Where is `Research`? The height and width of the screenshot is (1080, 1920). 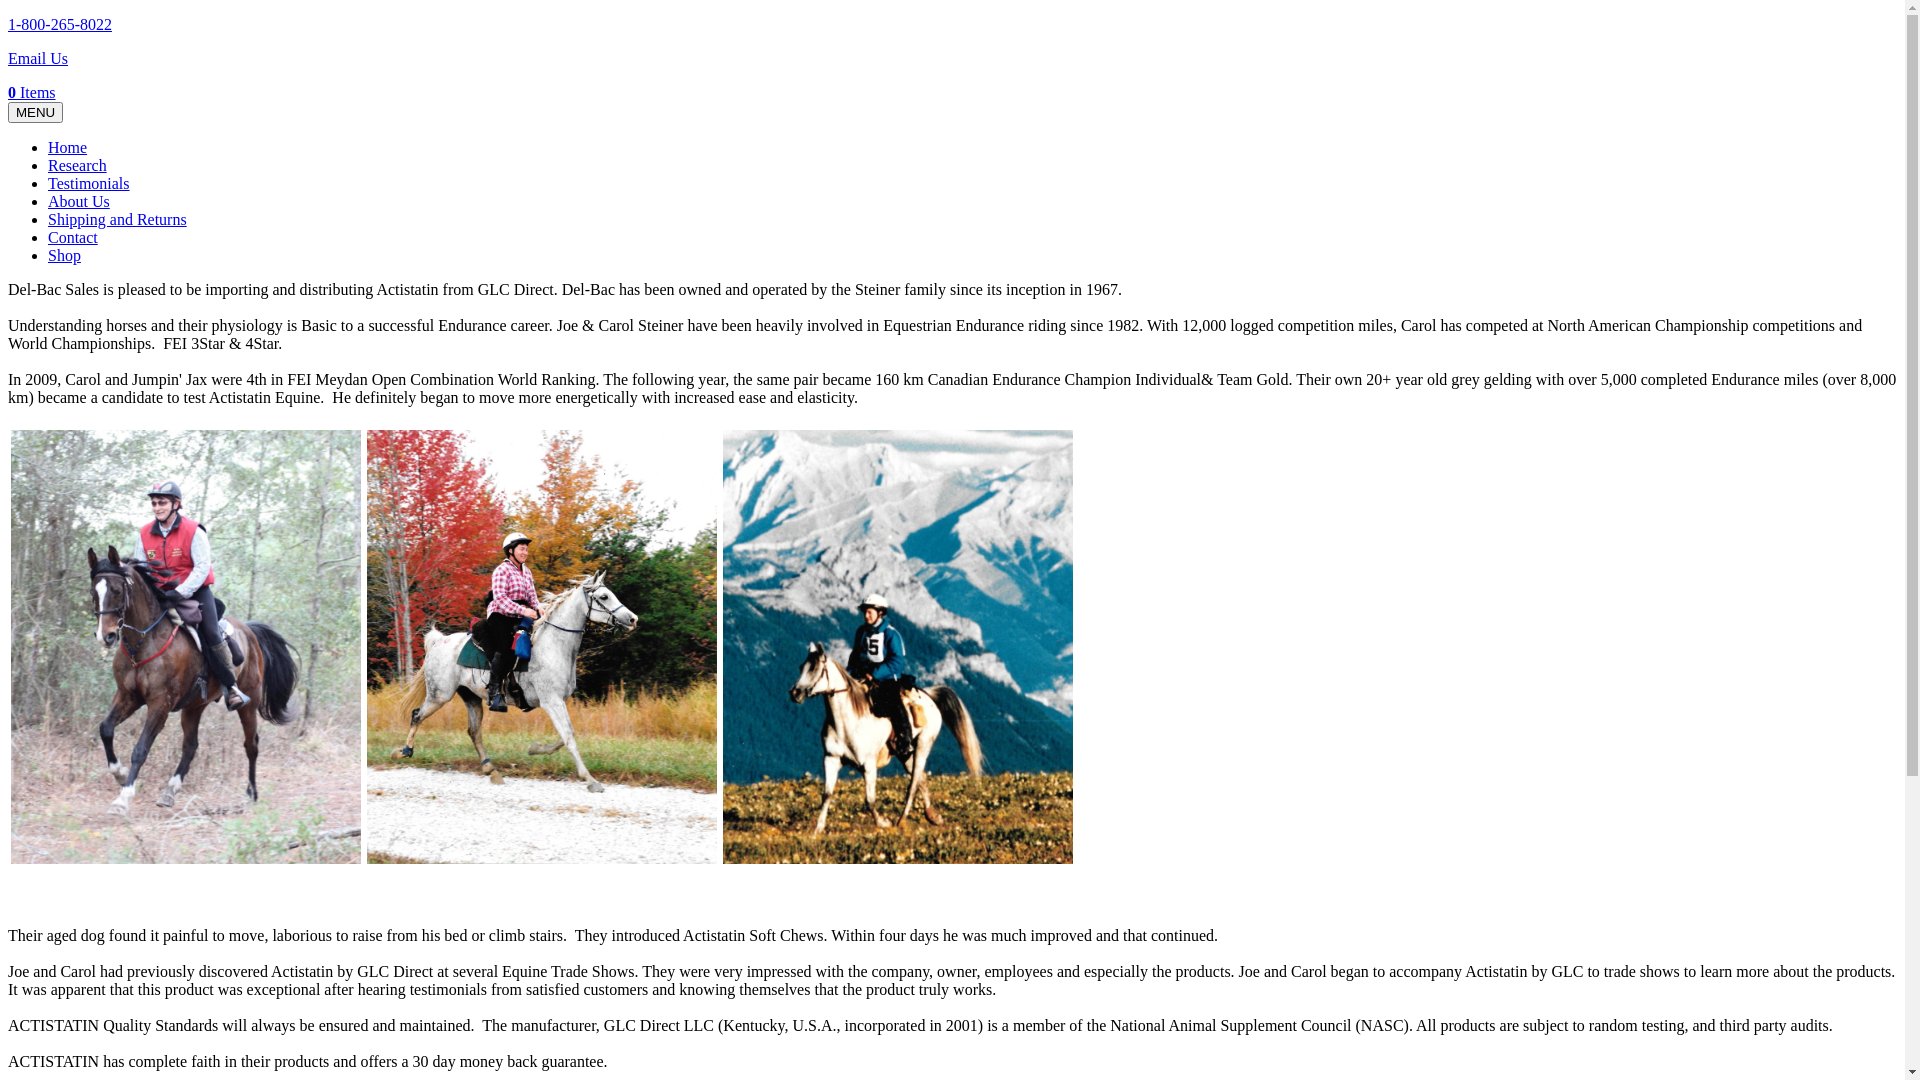 Research is located at coordinates (78, 166).